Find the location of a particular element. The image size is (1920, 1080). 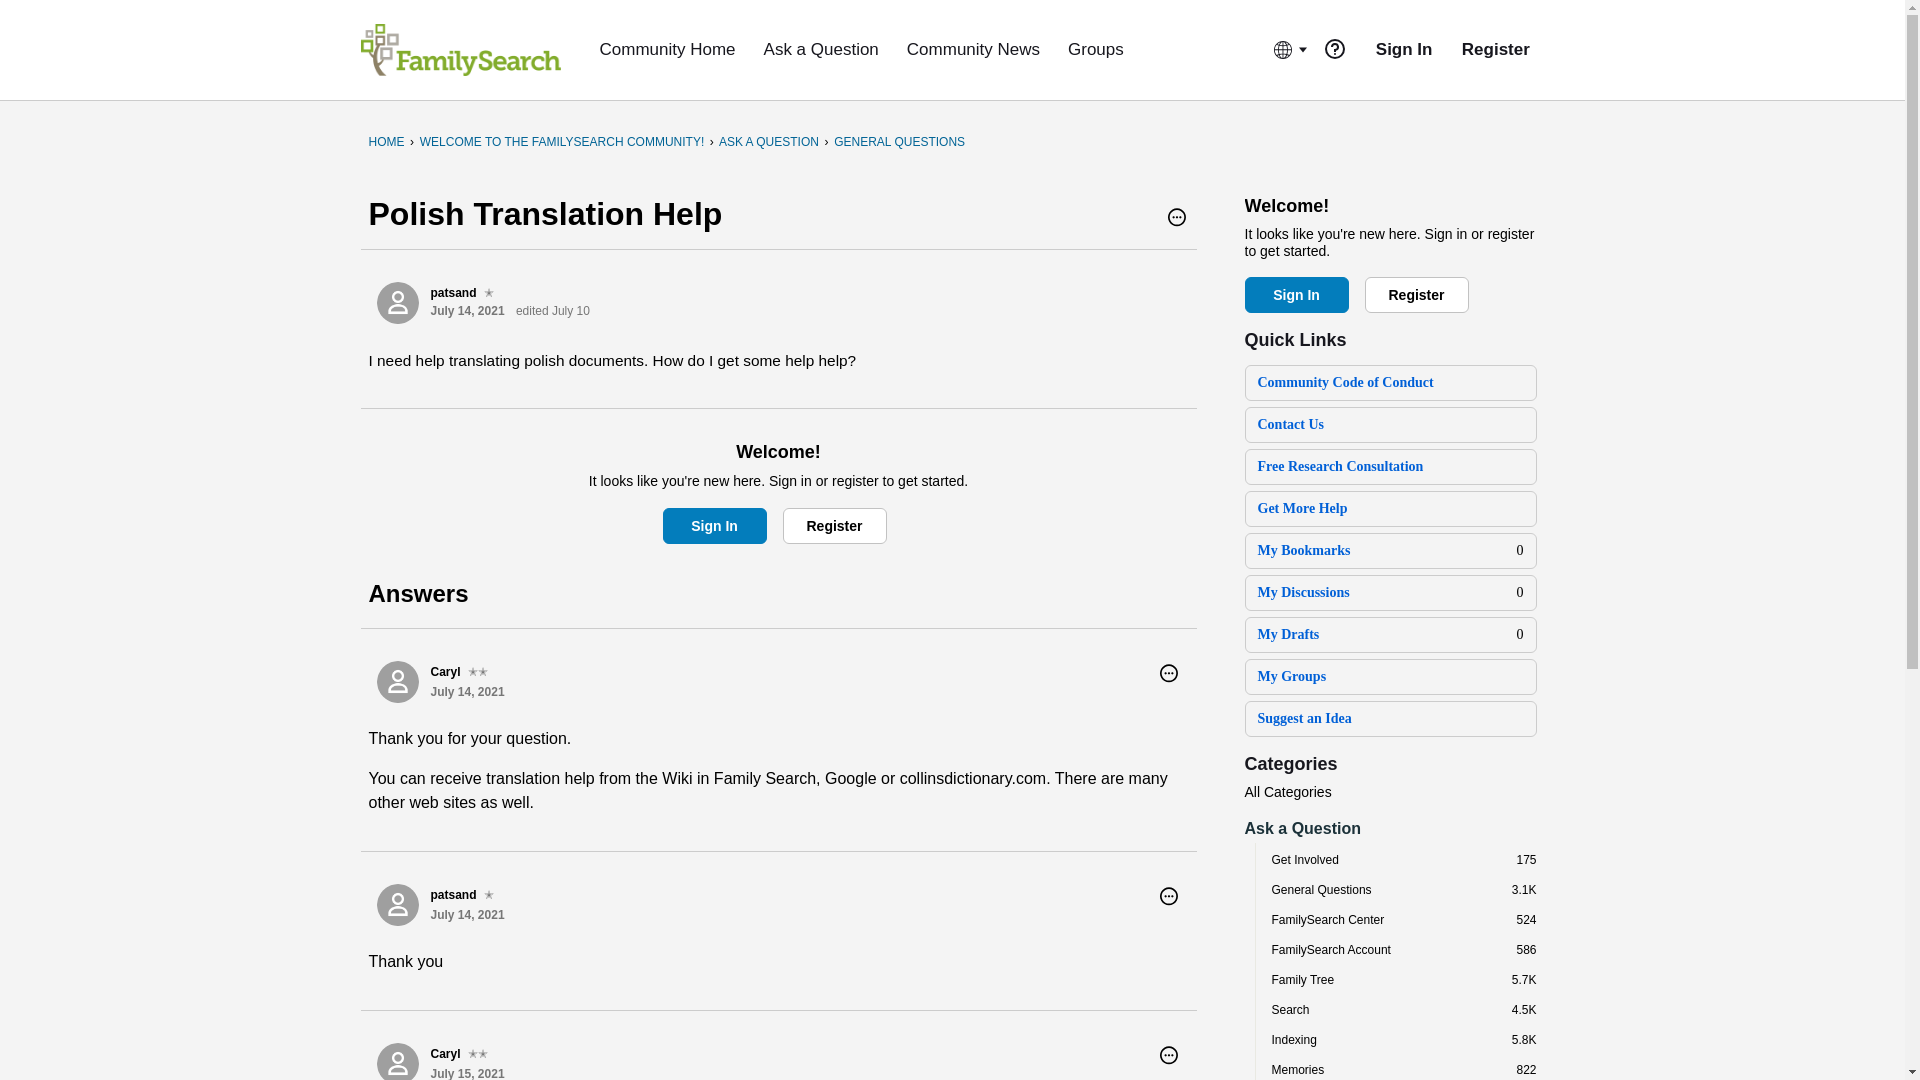

Caryl is located at coordinates (397, 1062).